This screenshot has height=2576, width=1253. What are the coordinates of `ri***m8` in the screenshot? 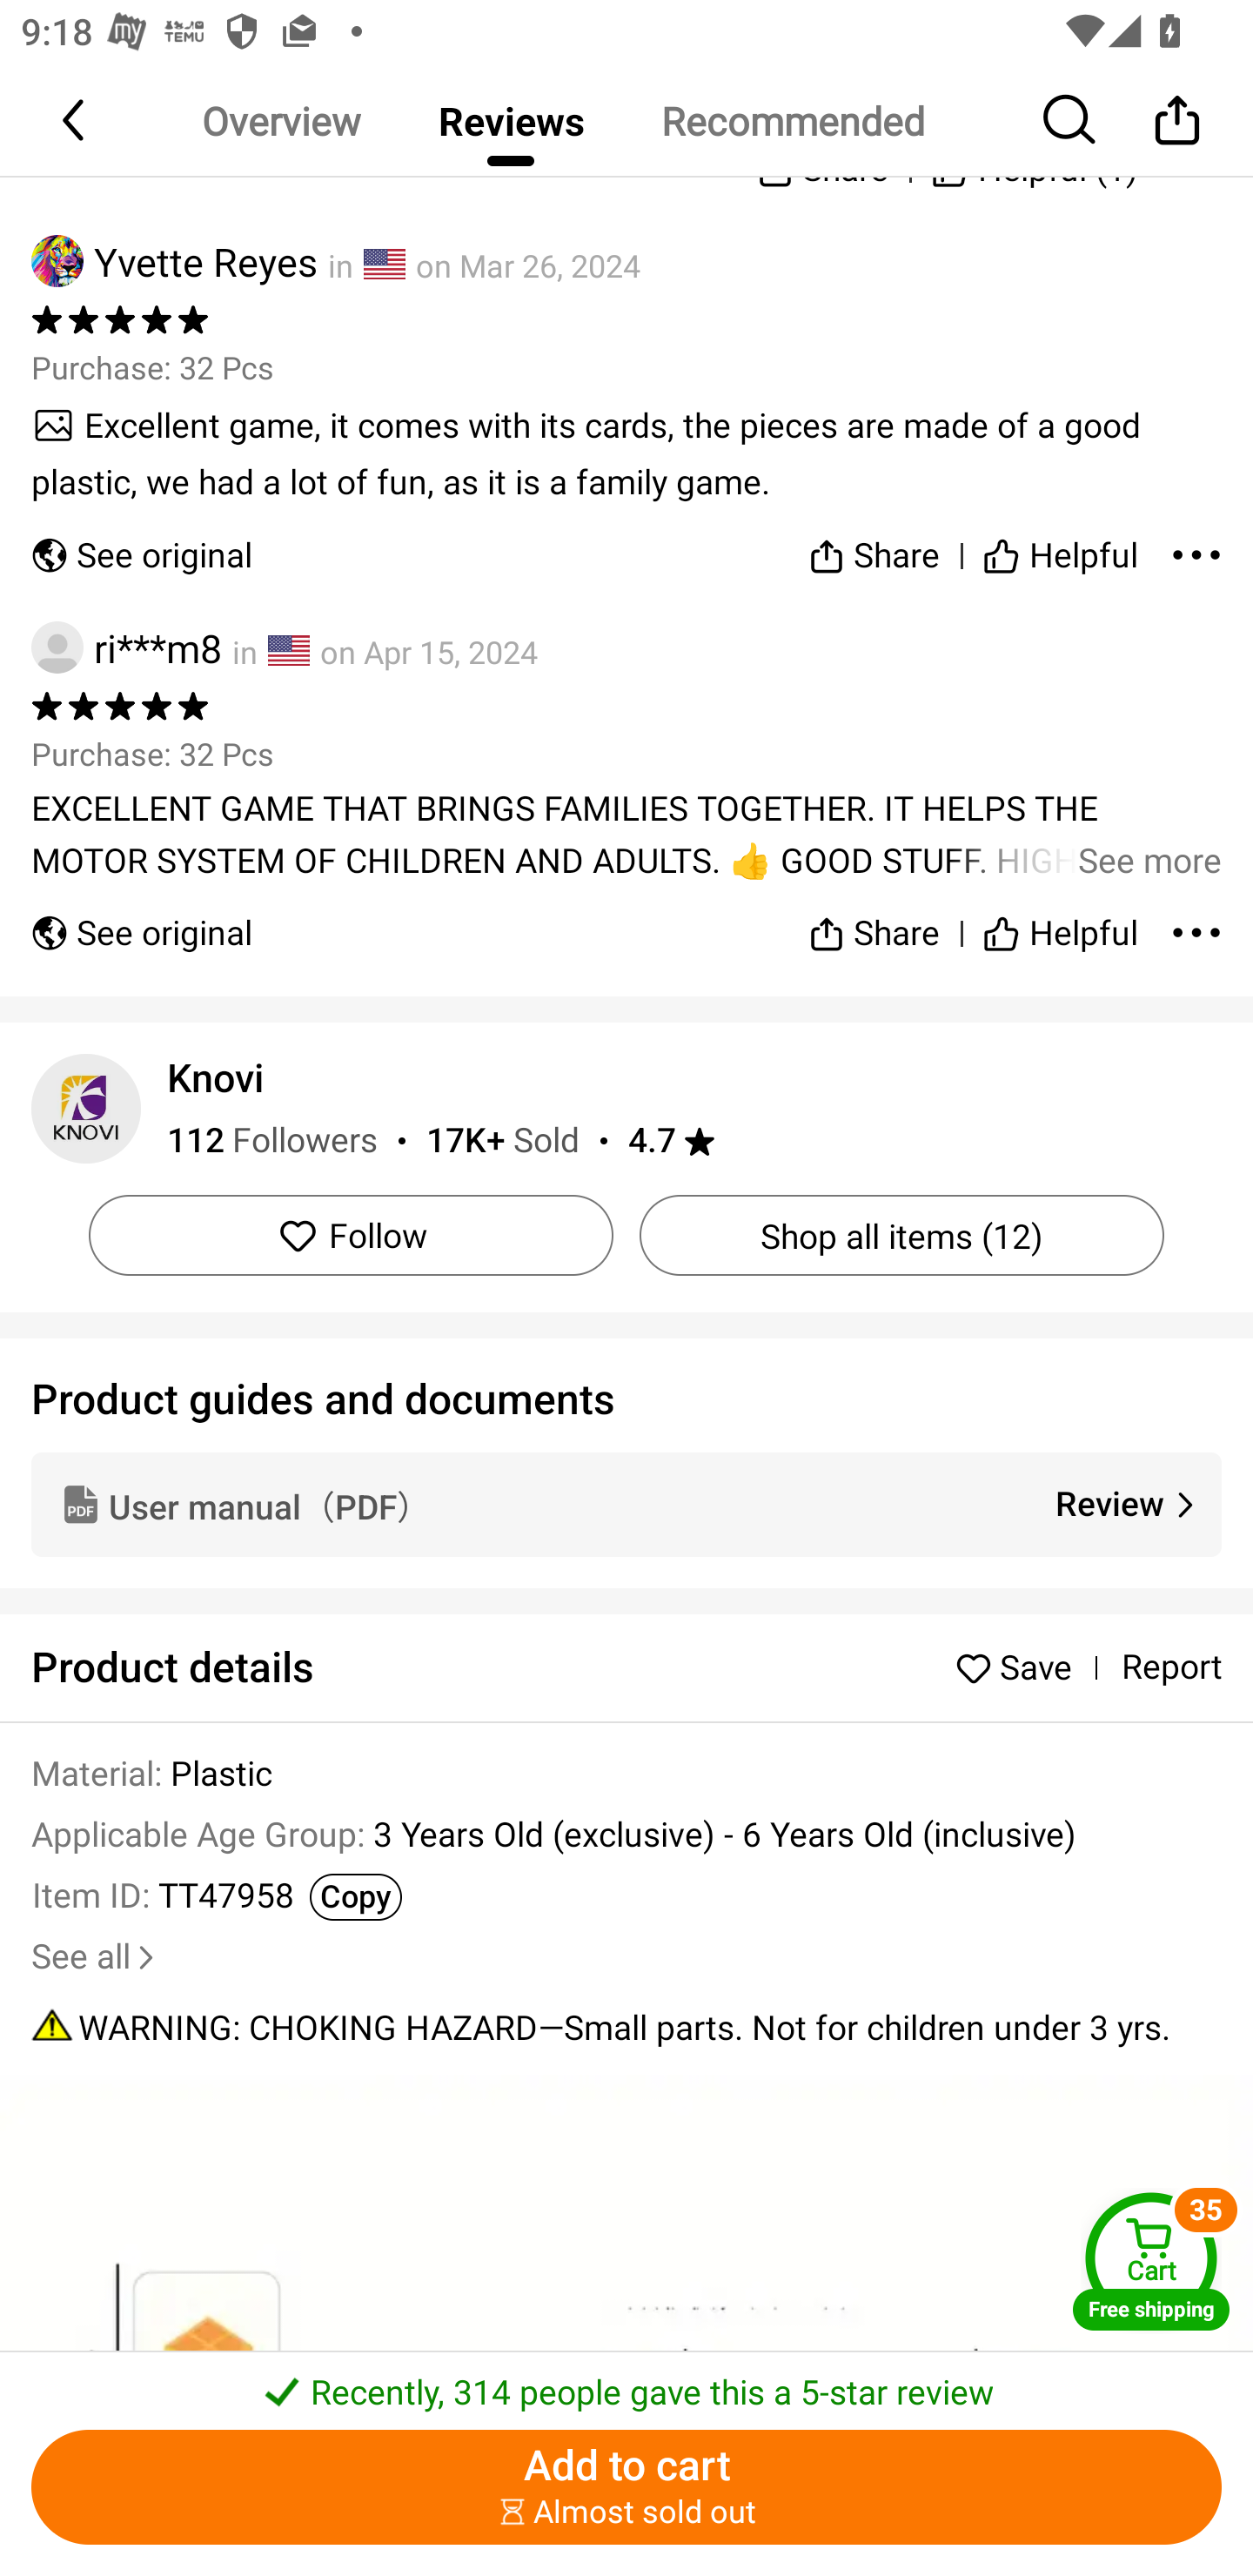 It's located at (126, 647).